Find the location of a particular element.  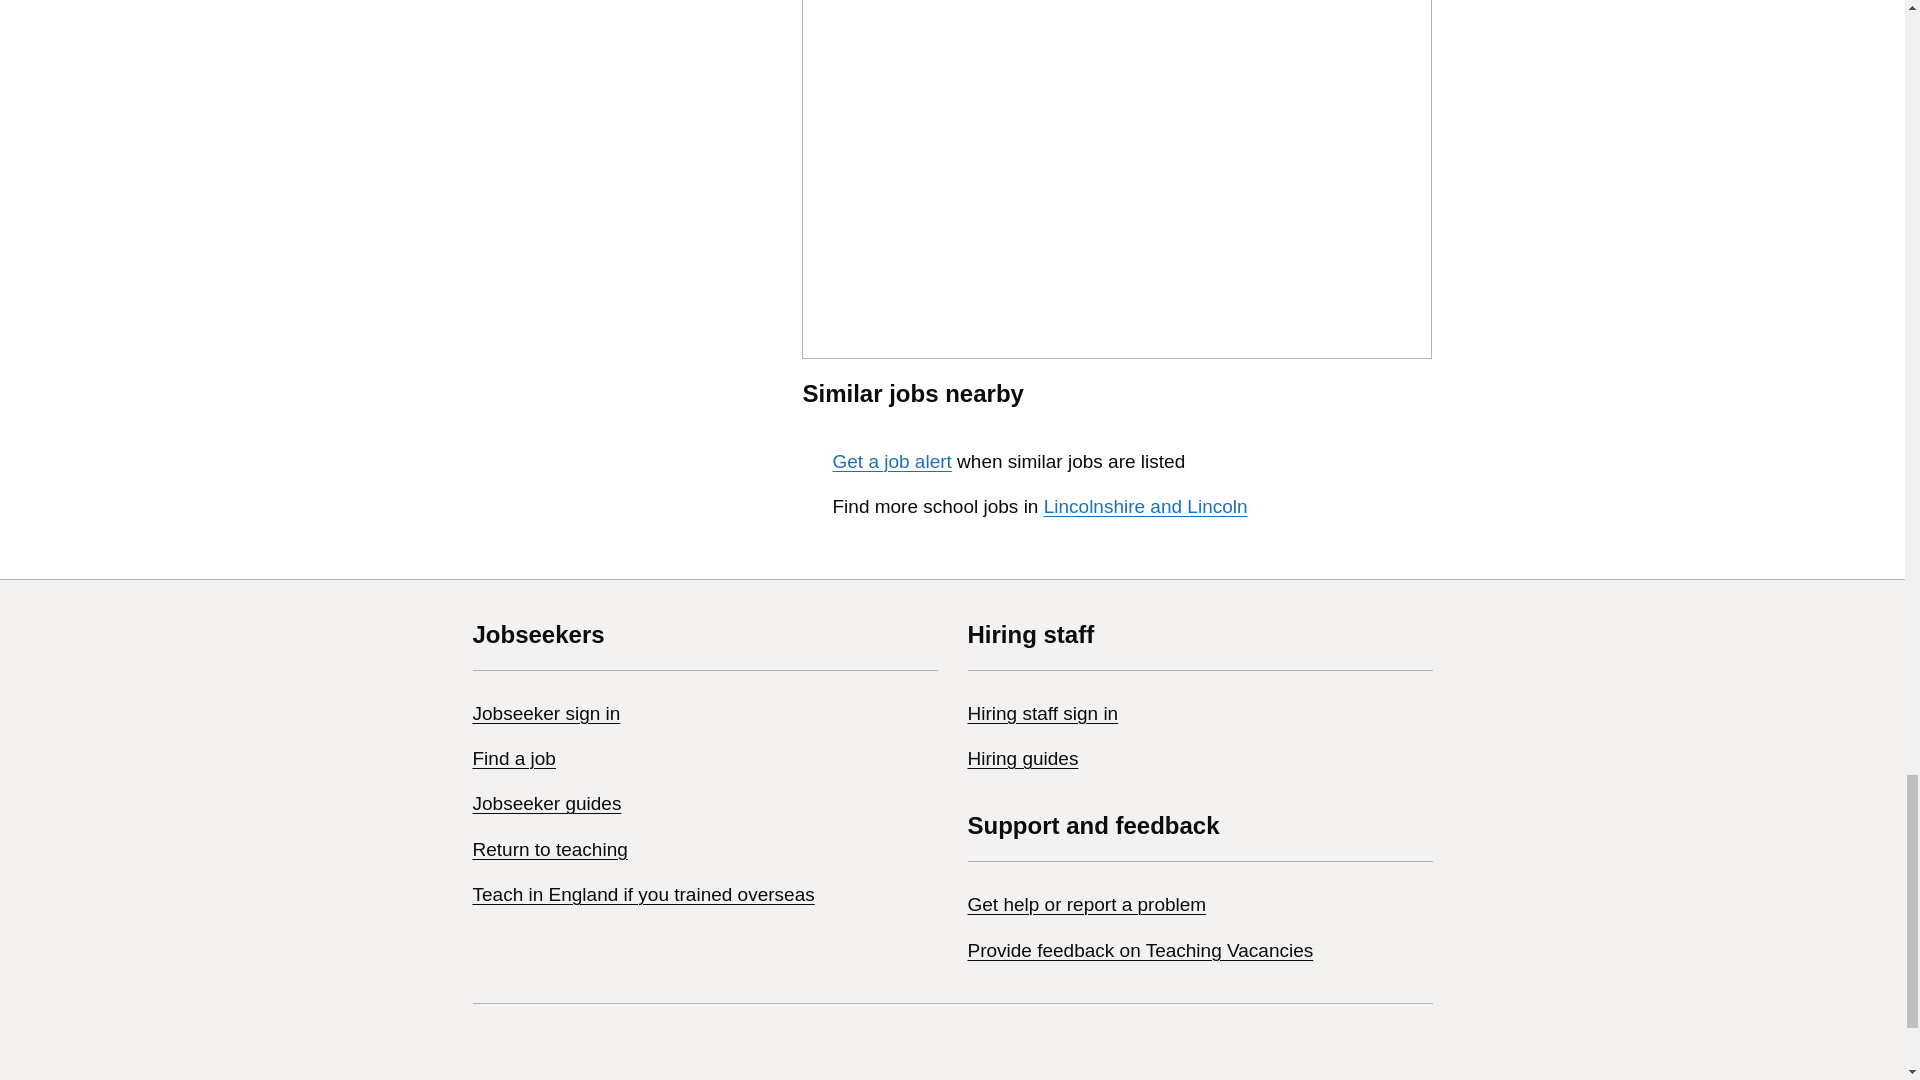

Return to teaching is located at coordinates (550, 849).